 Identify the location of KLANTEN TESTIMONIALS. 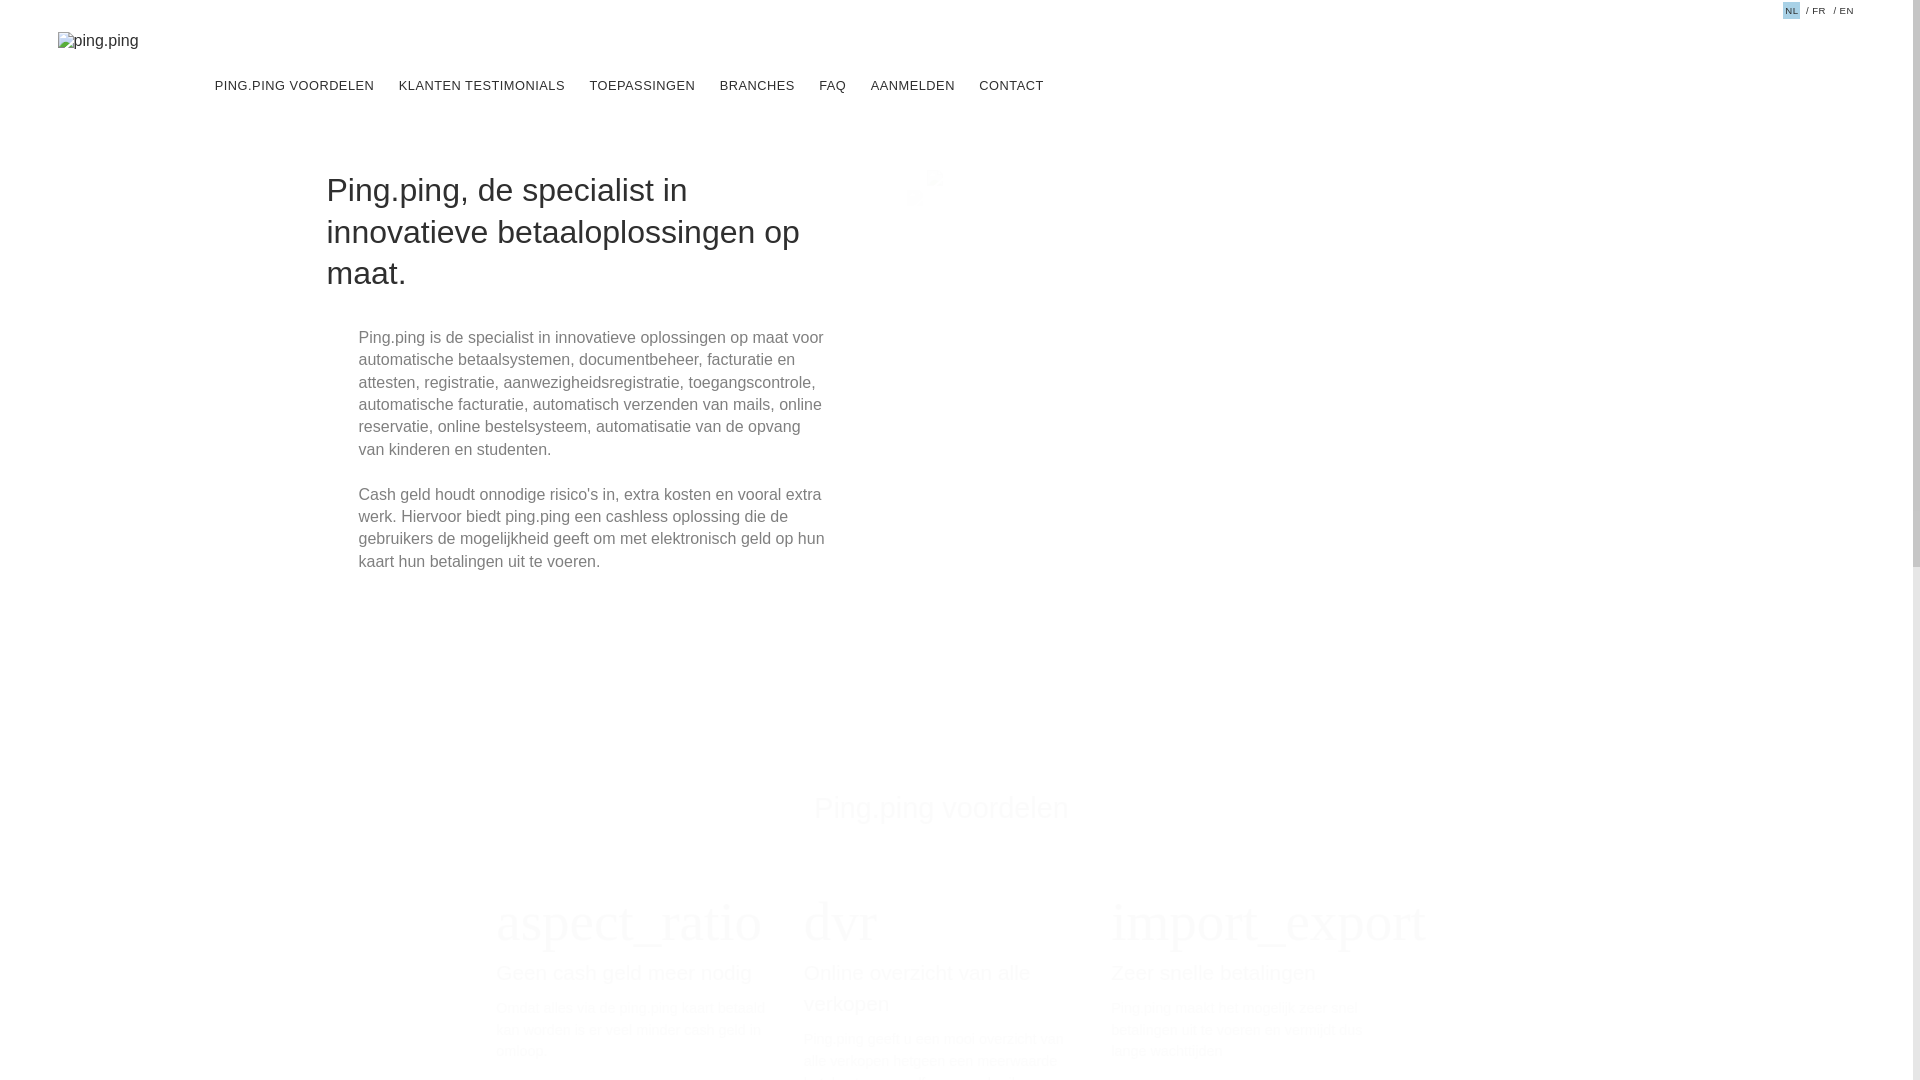
(482, 85).